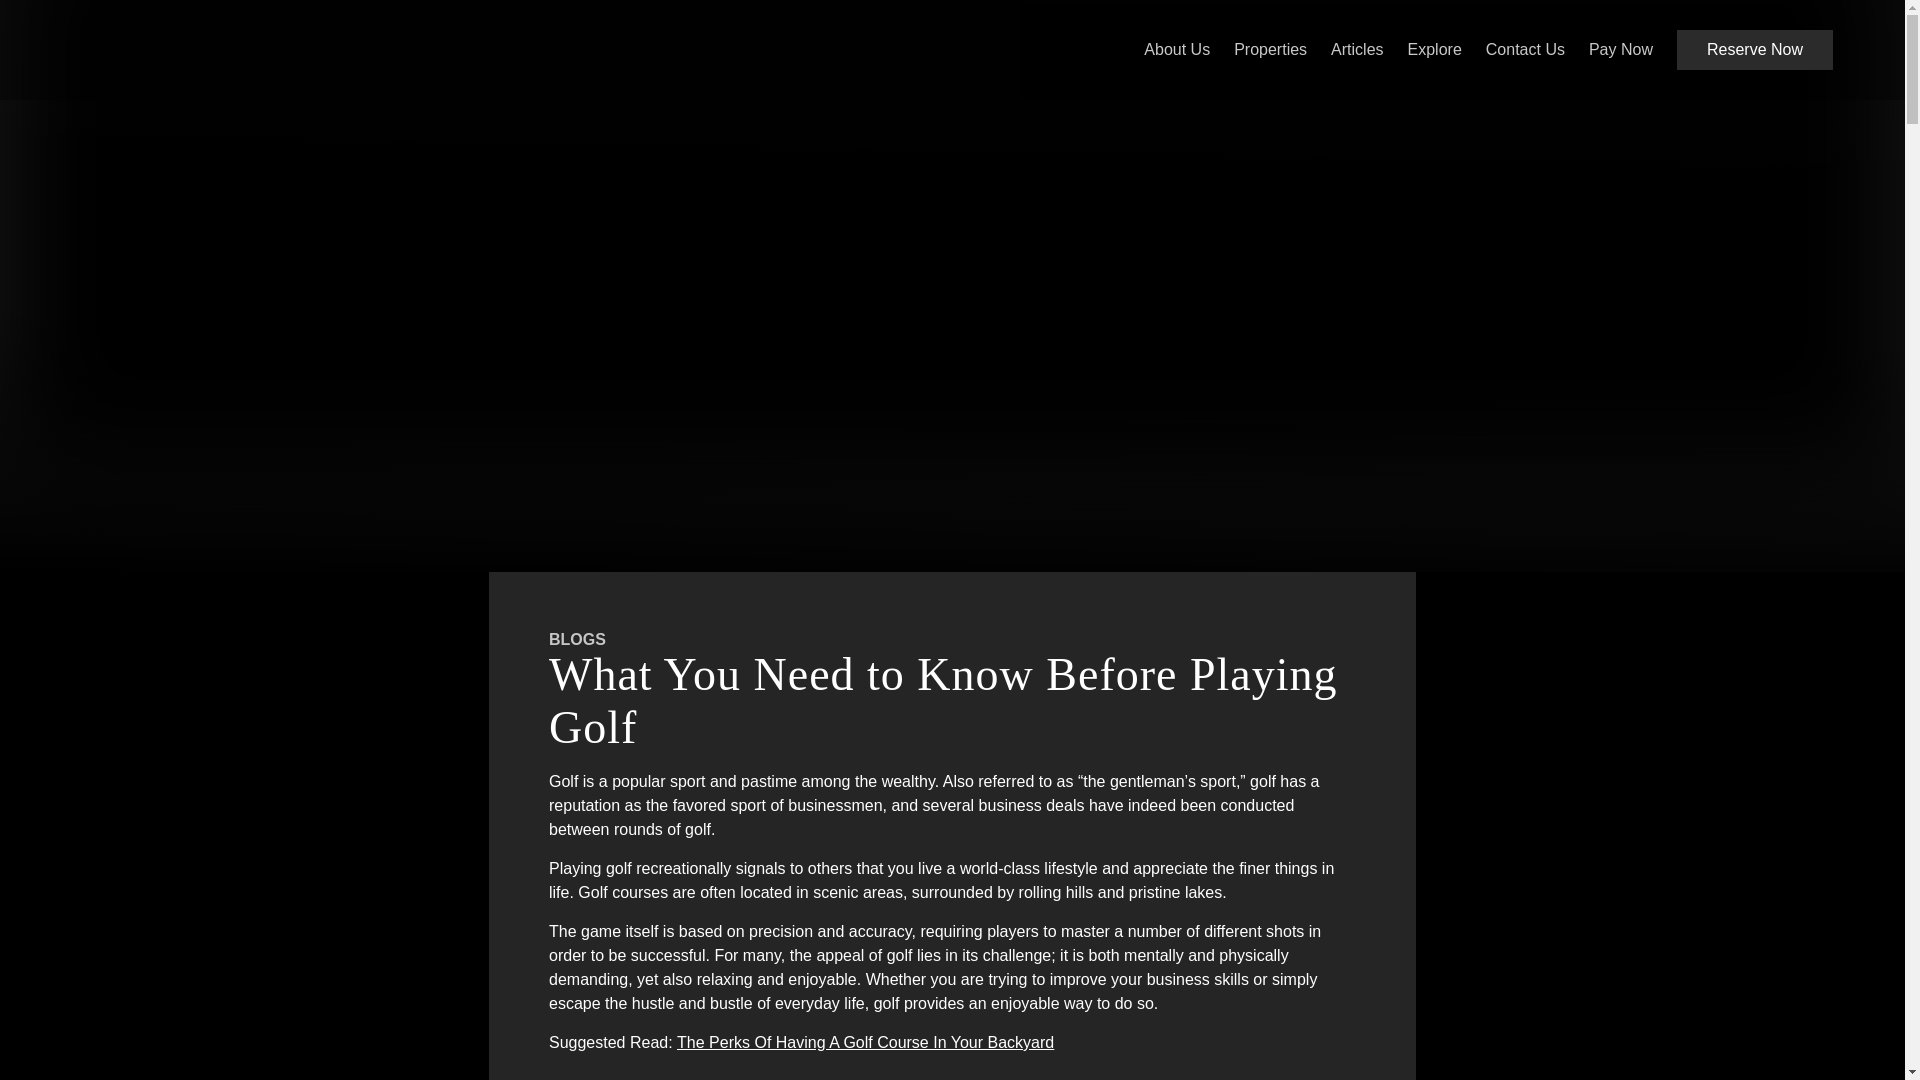 This screenshot has height=1080, width=1920. Describe the element at coordinates (1270, 50) in the screenshot. I see `Properties` at that location.